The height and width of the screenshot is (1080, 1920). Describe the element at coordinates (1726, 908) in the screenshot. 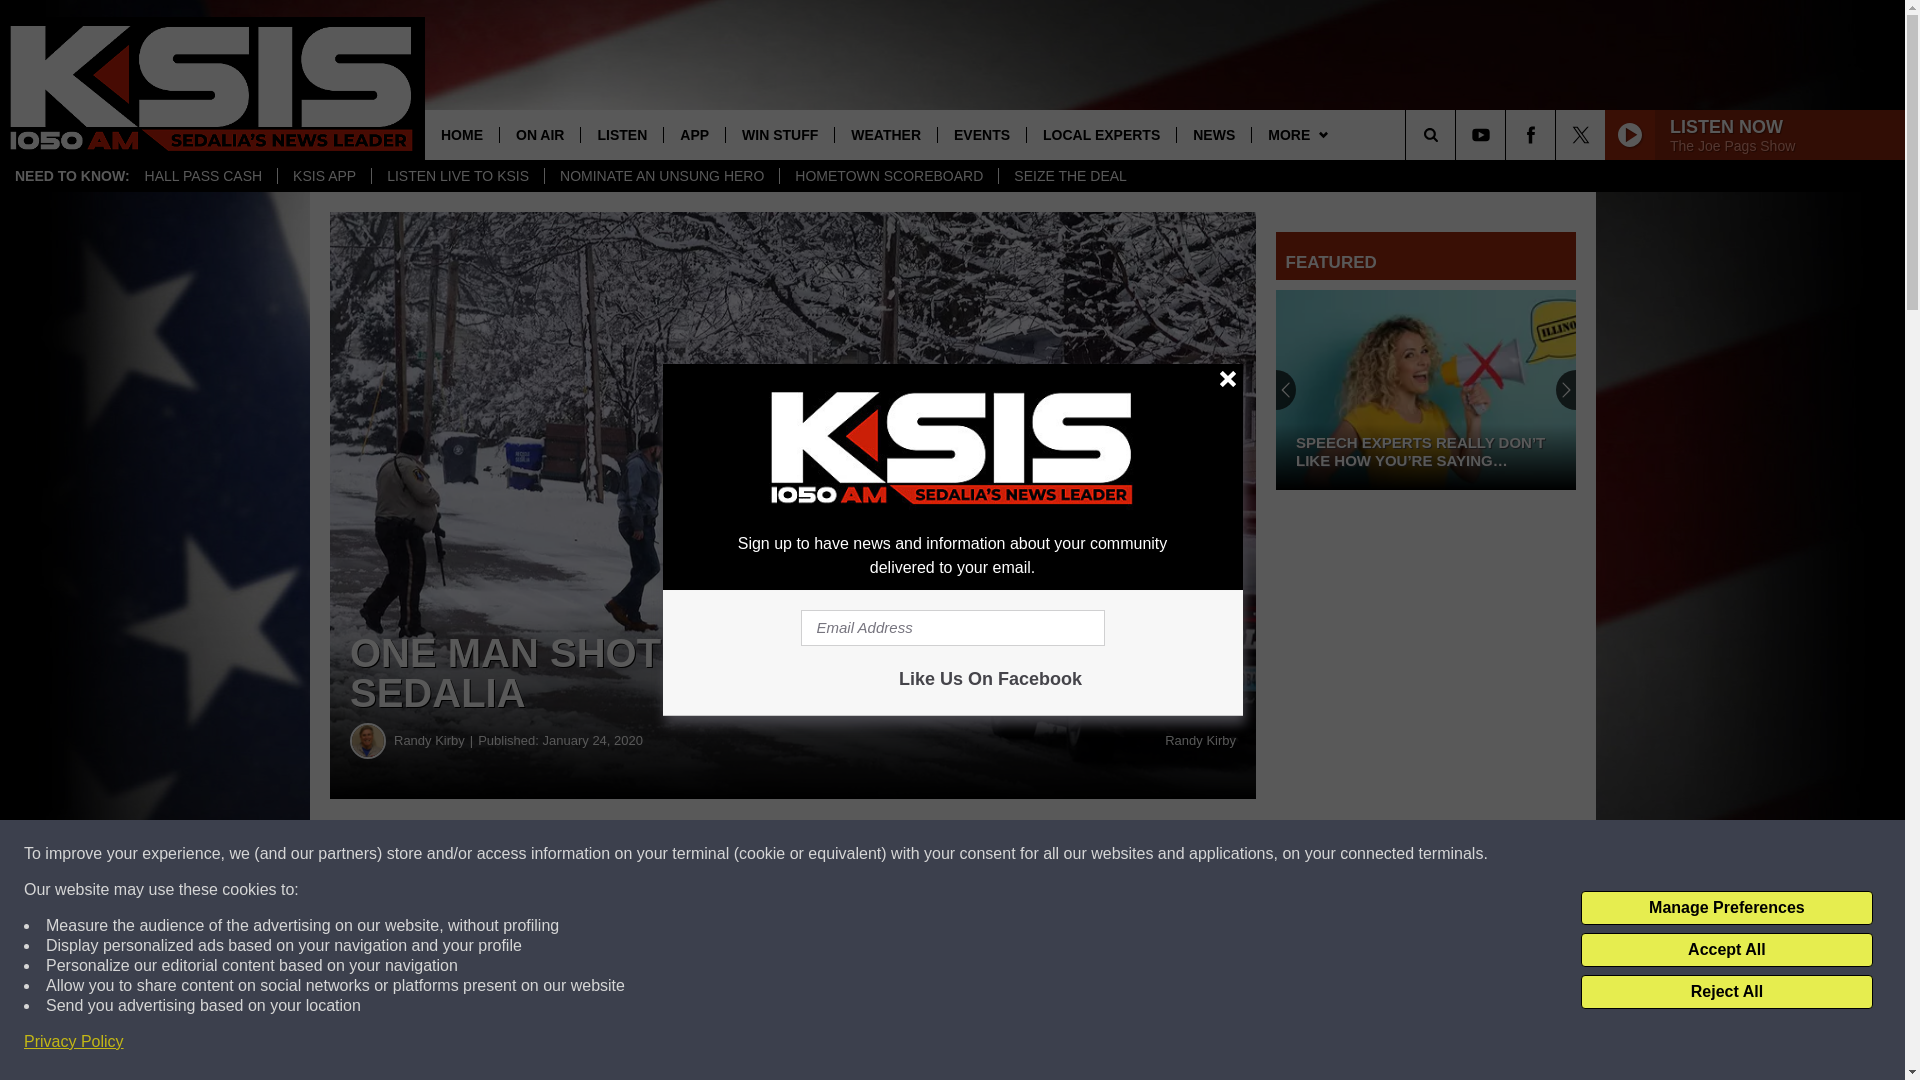

I see `Manage Preferences` at that location.